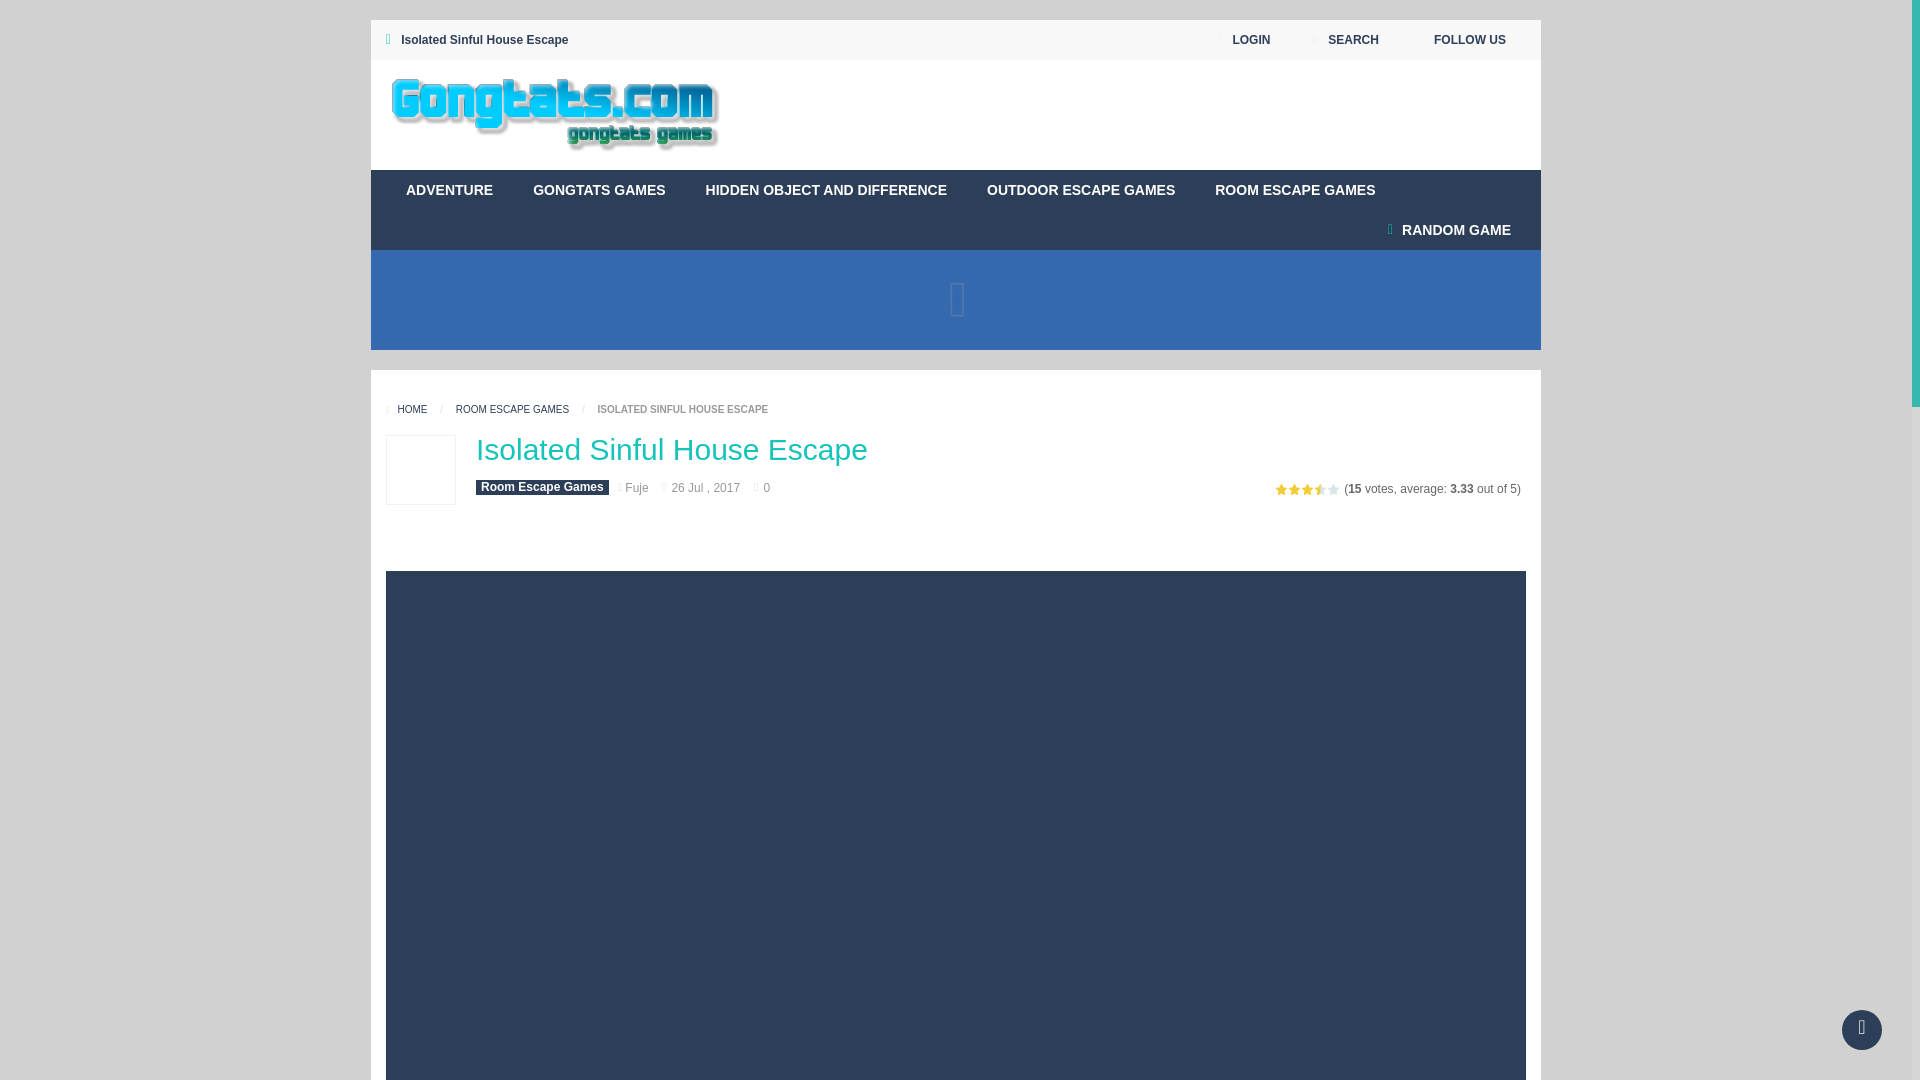  I want to click on Gongtats Games, so click(555, 114).